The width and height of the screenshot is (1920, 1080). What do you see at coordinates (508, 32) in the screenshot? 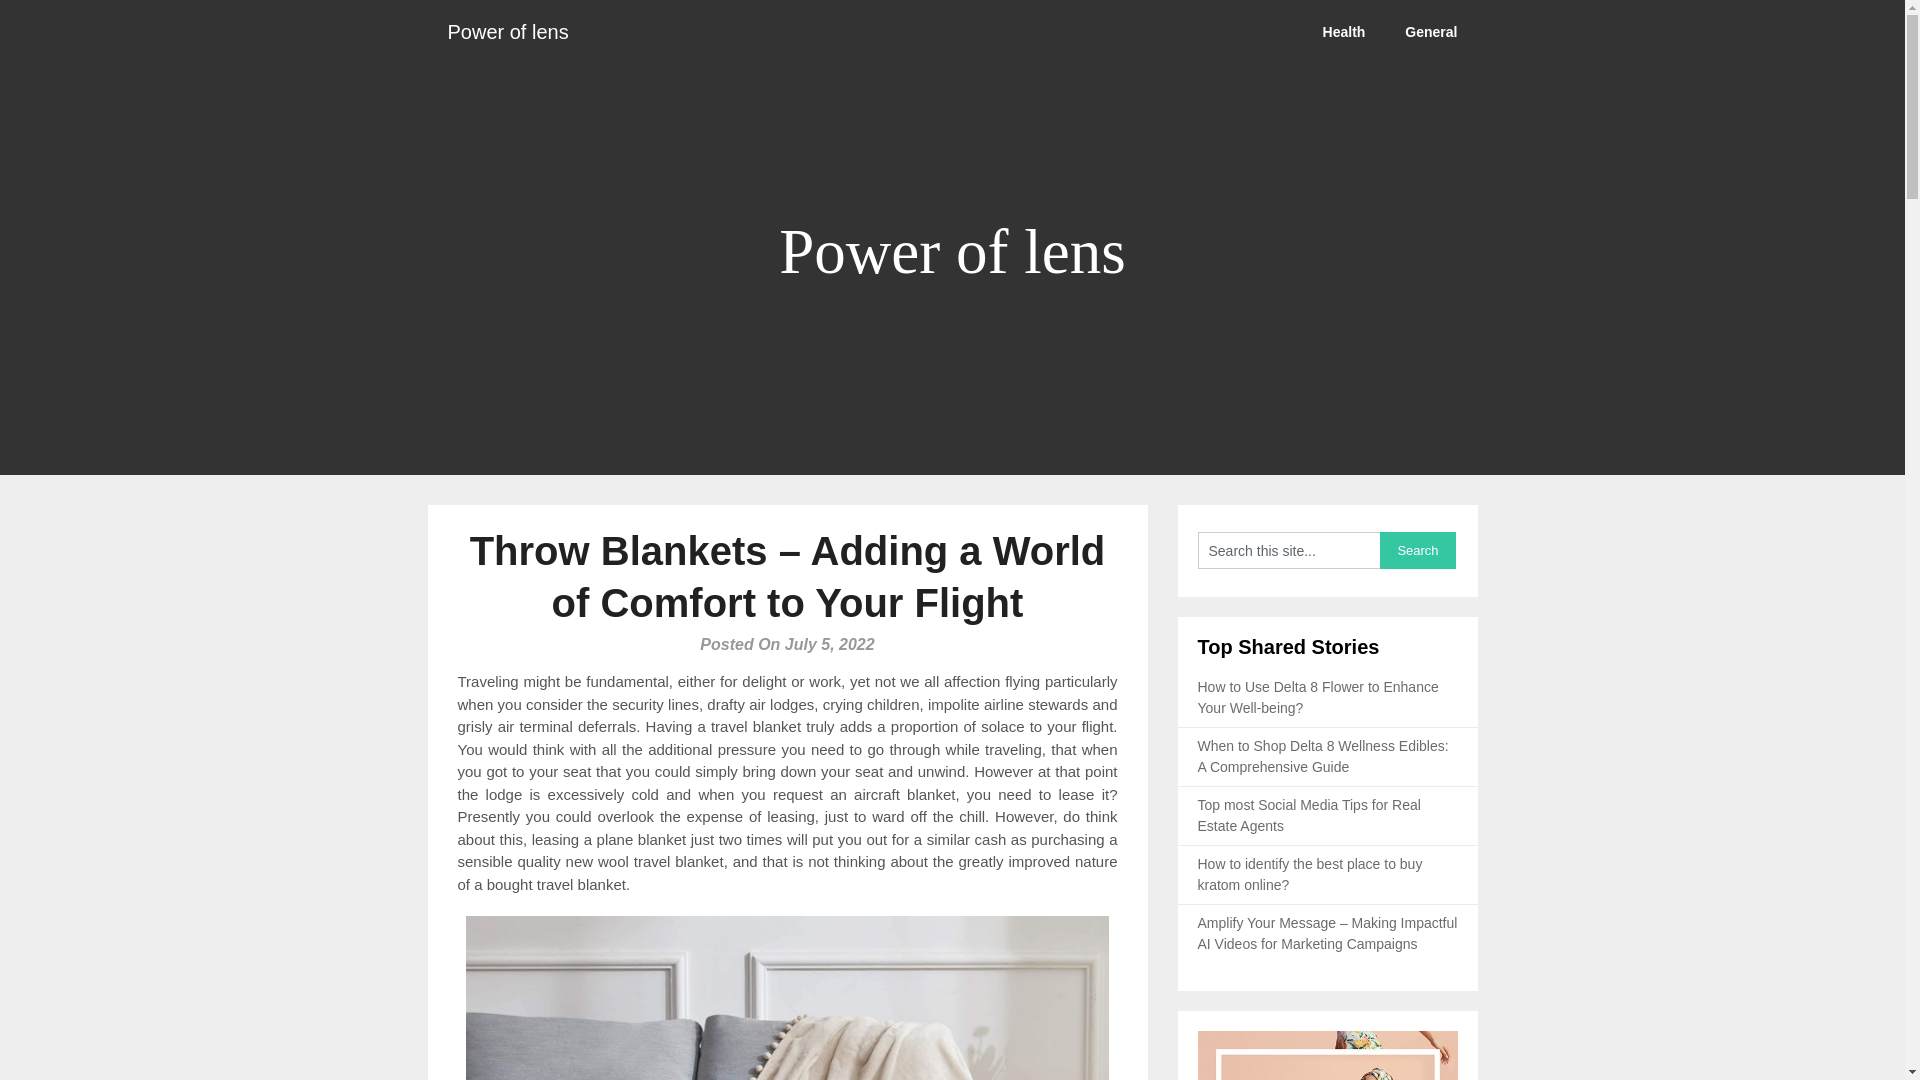
I see `Power of lens` at bounding box center [508, 32].